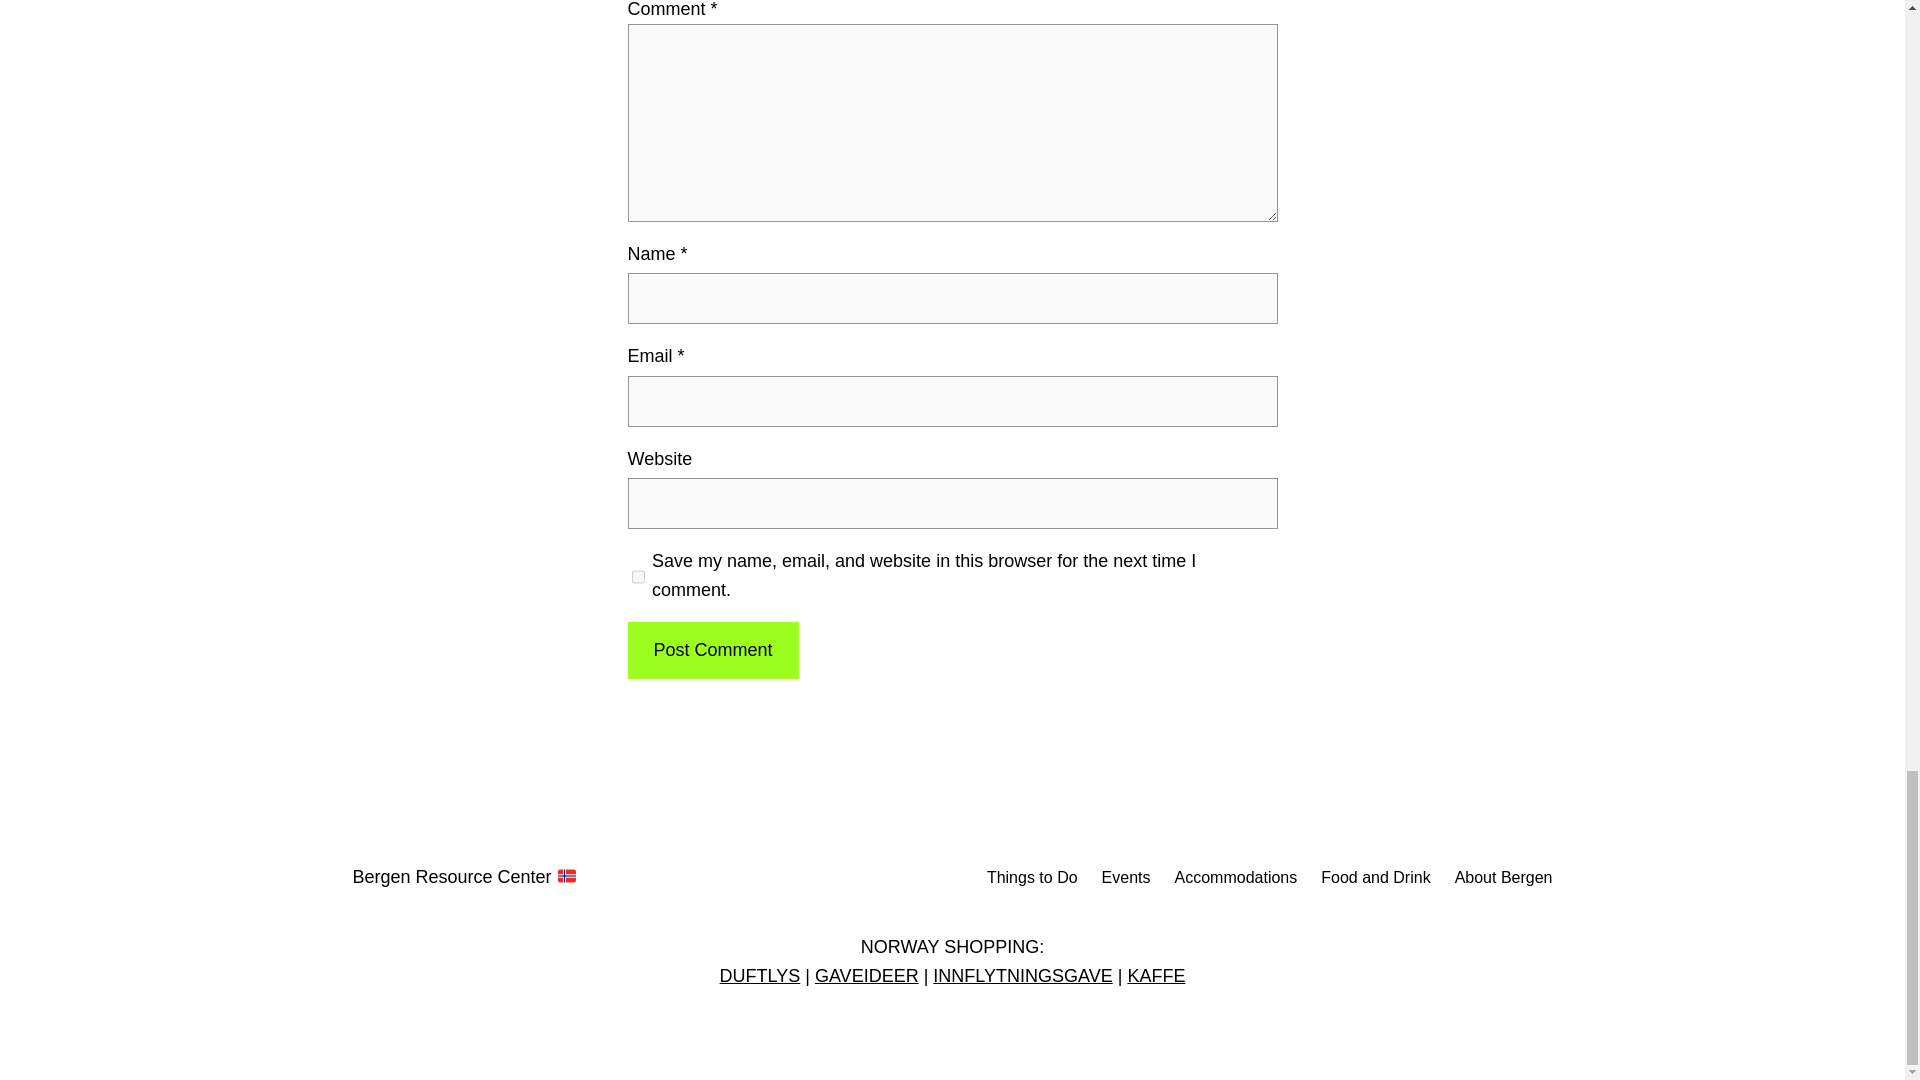 Image resolution: width=1920 pixels, height=1080 pixels. I want to click on Things to Do, so click(1032, 878).